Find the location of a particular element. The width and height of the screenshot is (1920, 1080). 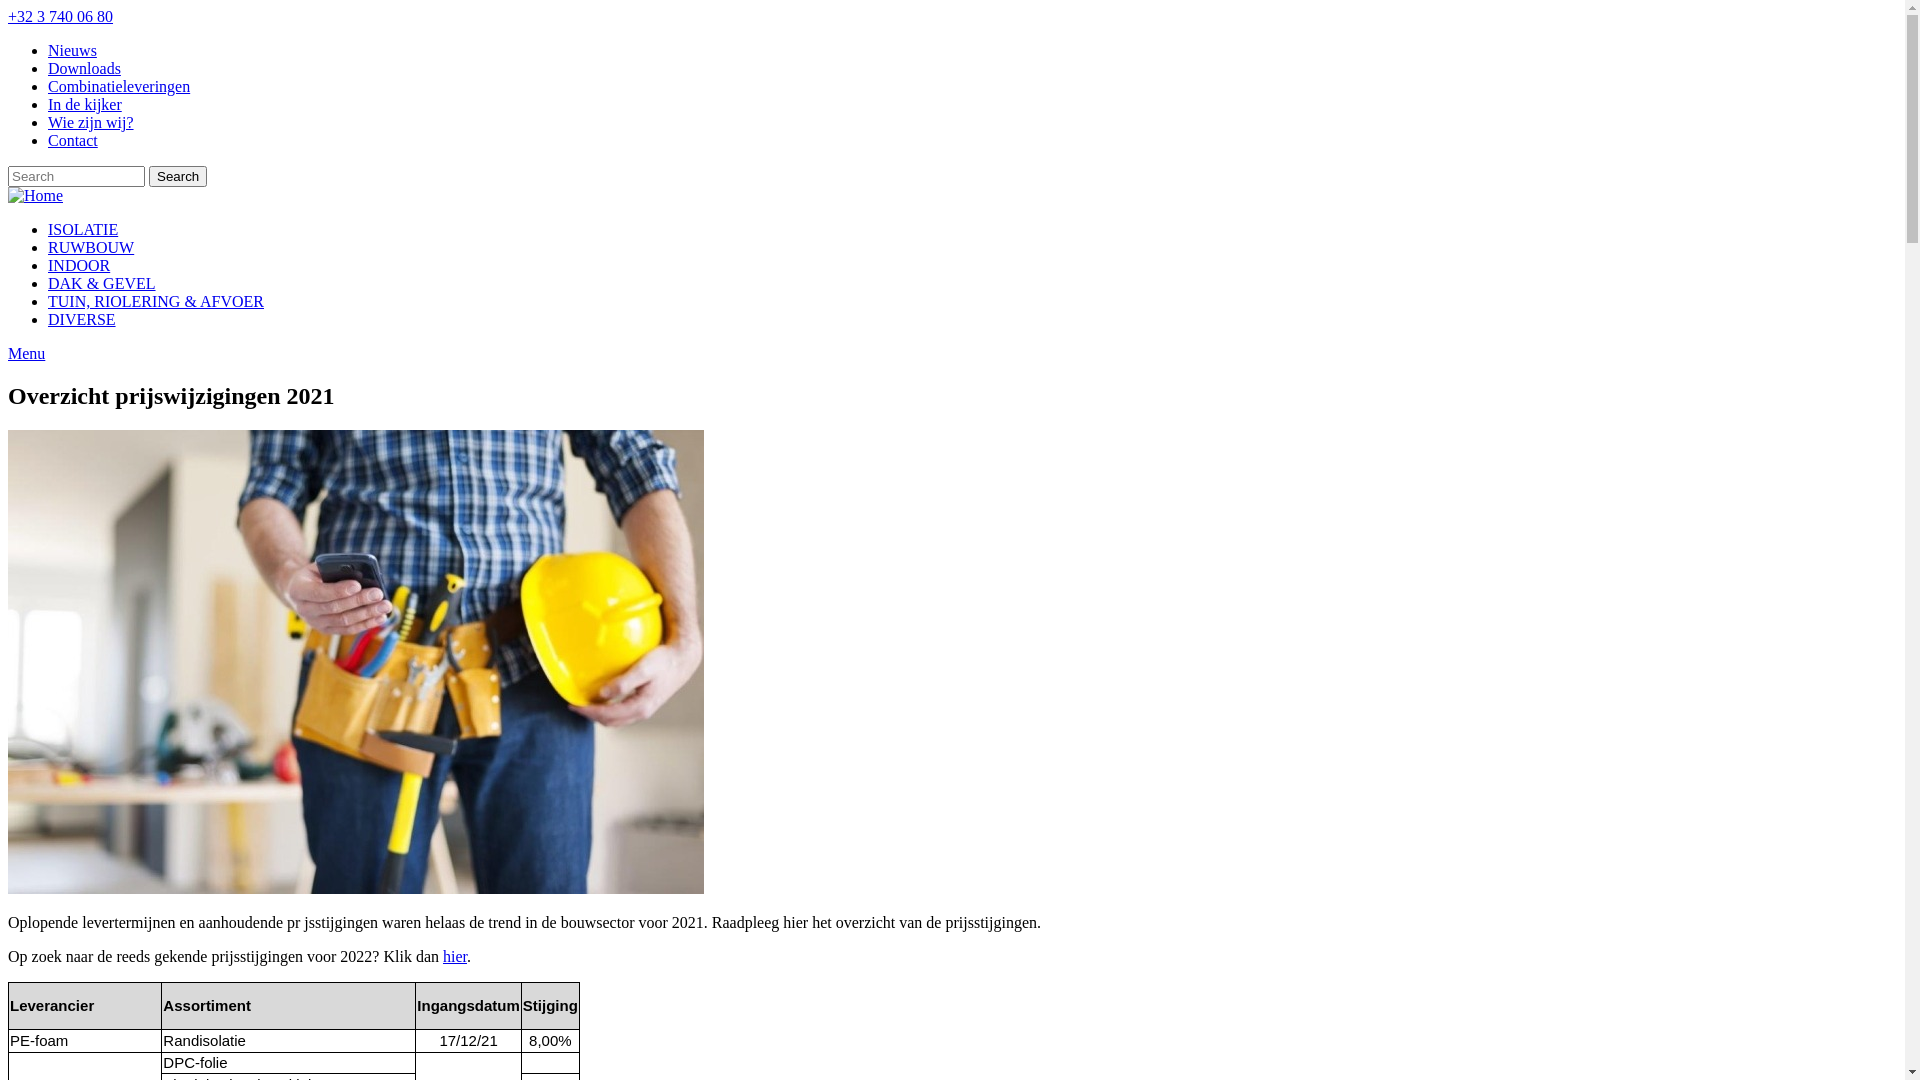

In de kijker is located at coordinates (85, 104).